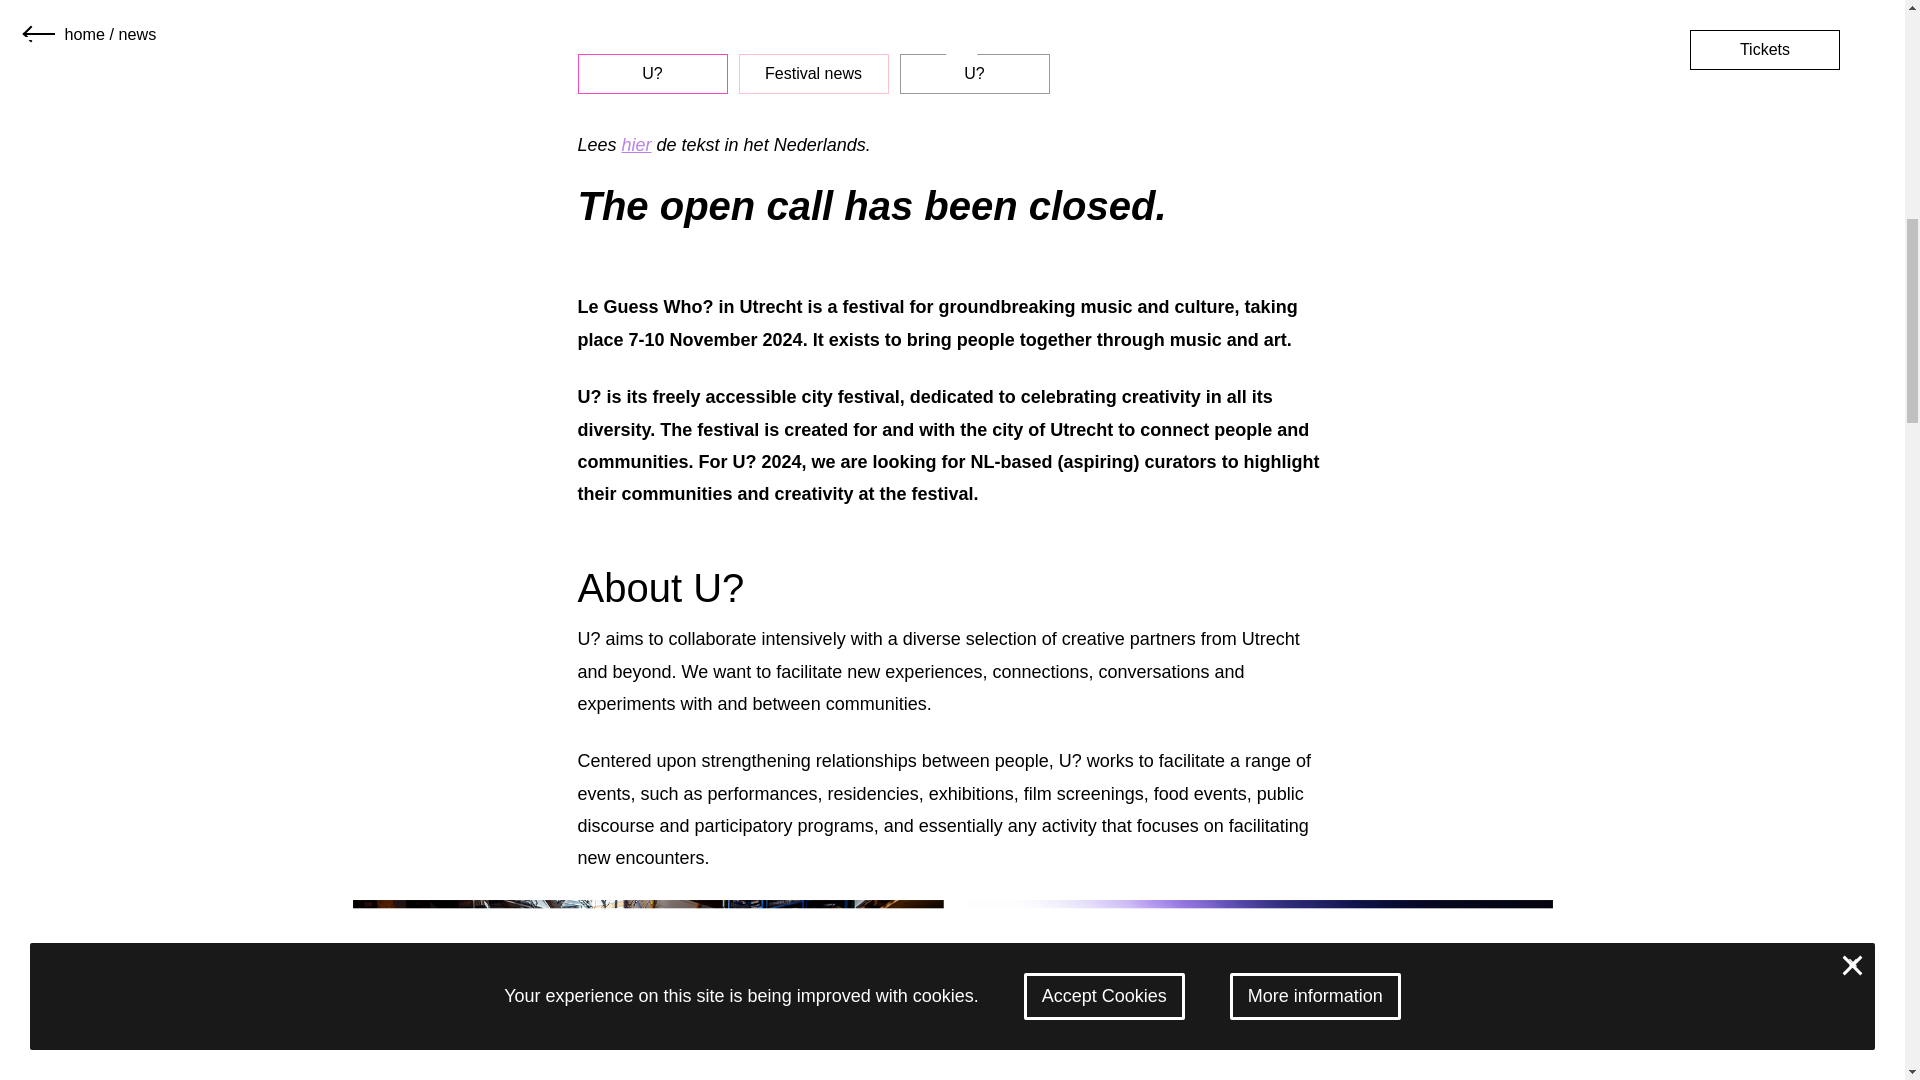  Describe the element at coordinates (975, 74) in the screenshot. I see `U?` at that location.